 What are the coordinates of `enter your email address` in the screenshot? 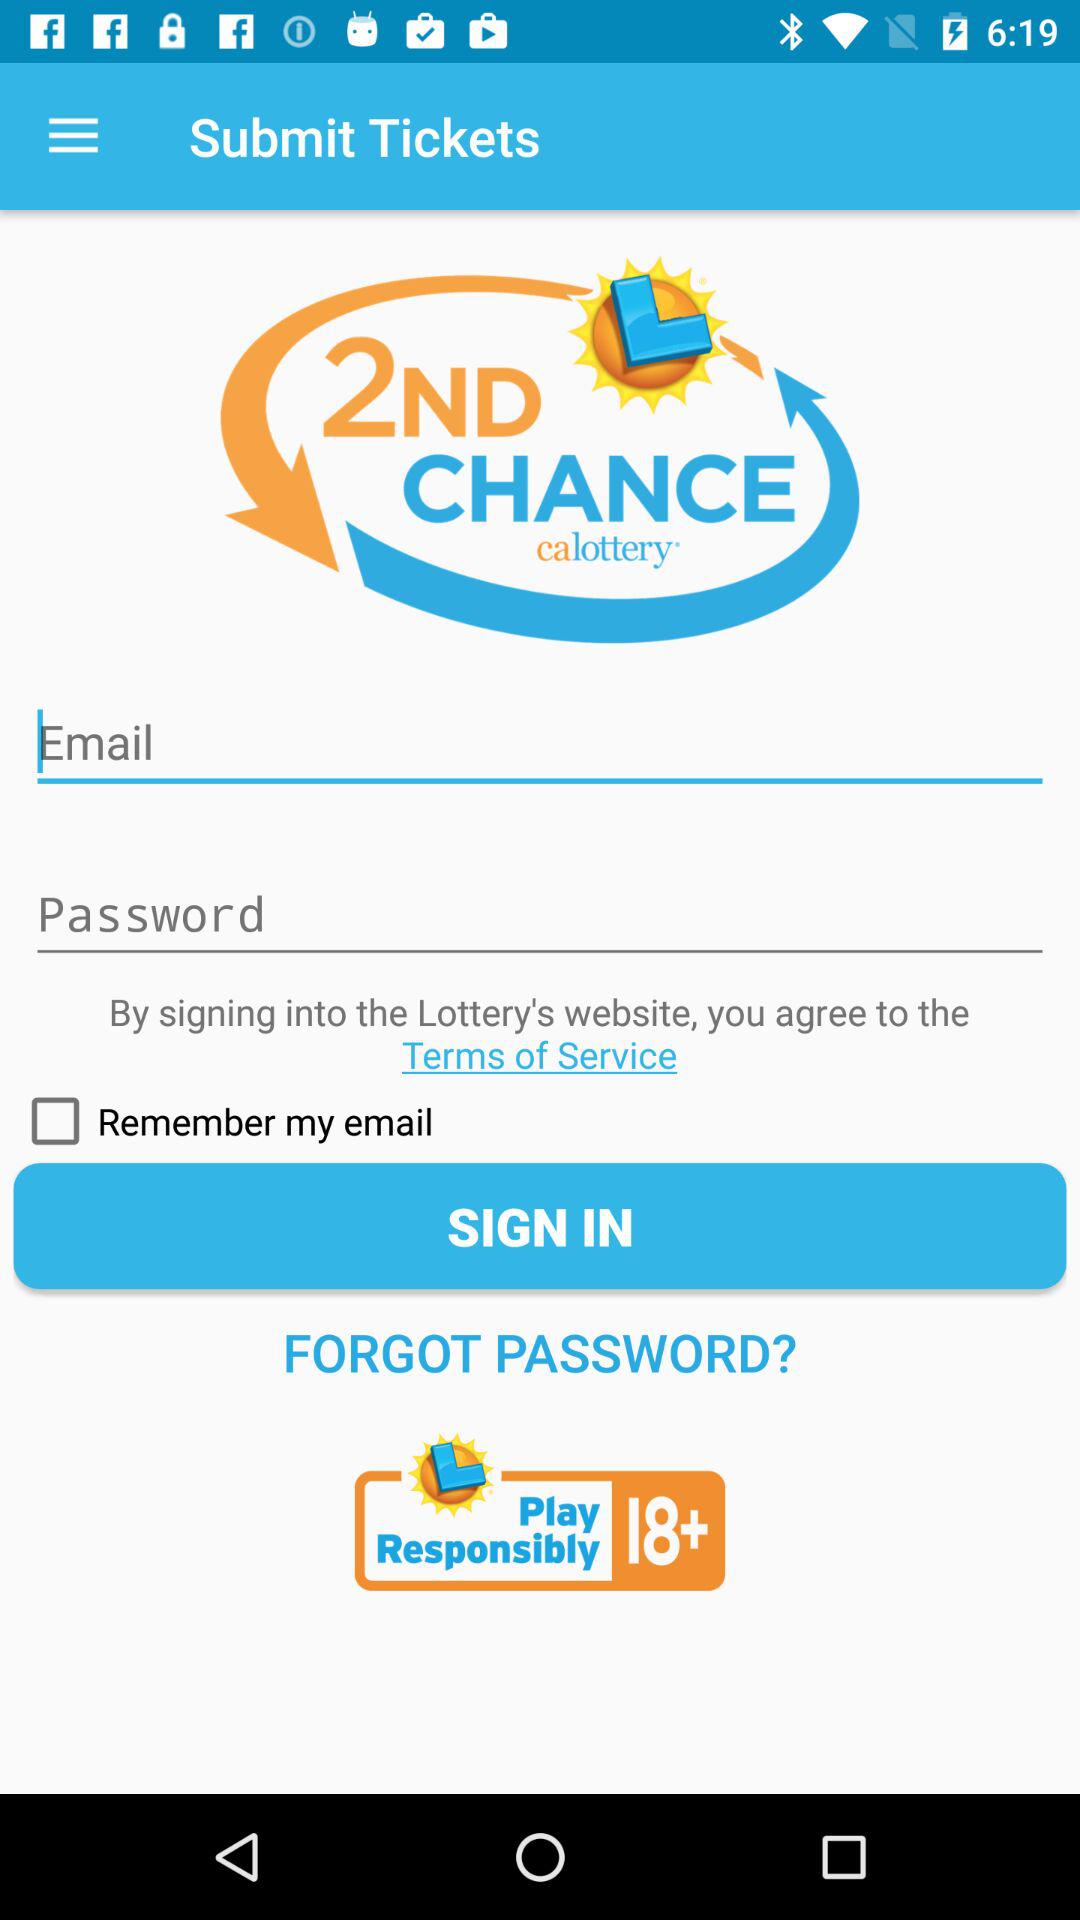 It's located at (540, 729).